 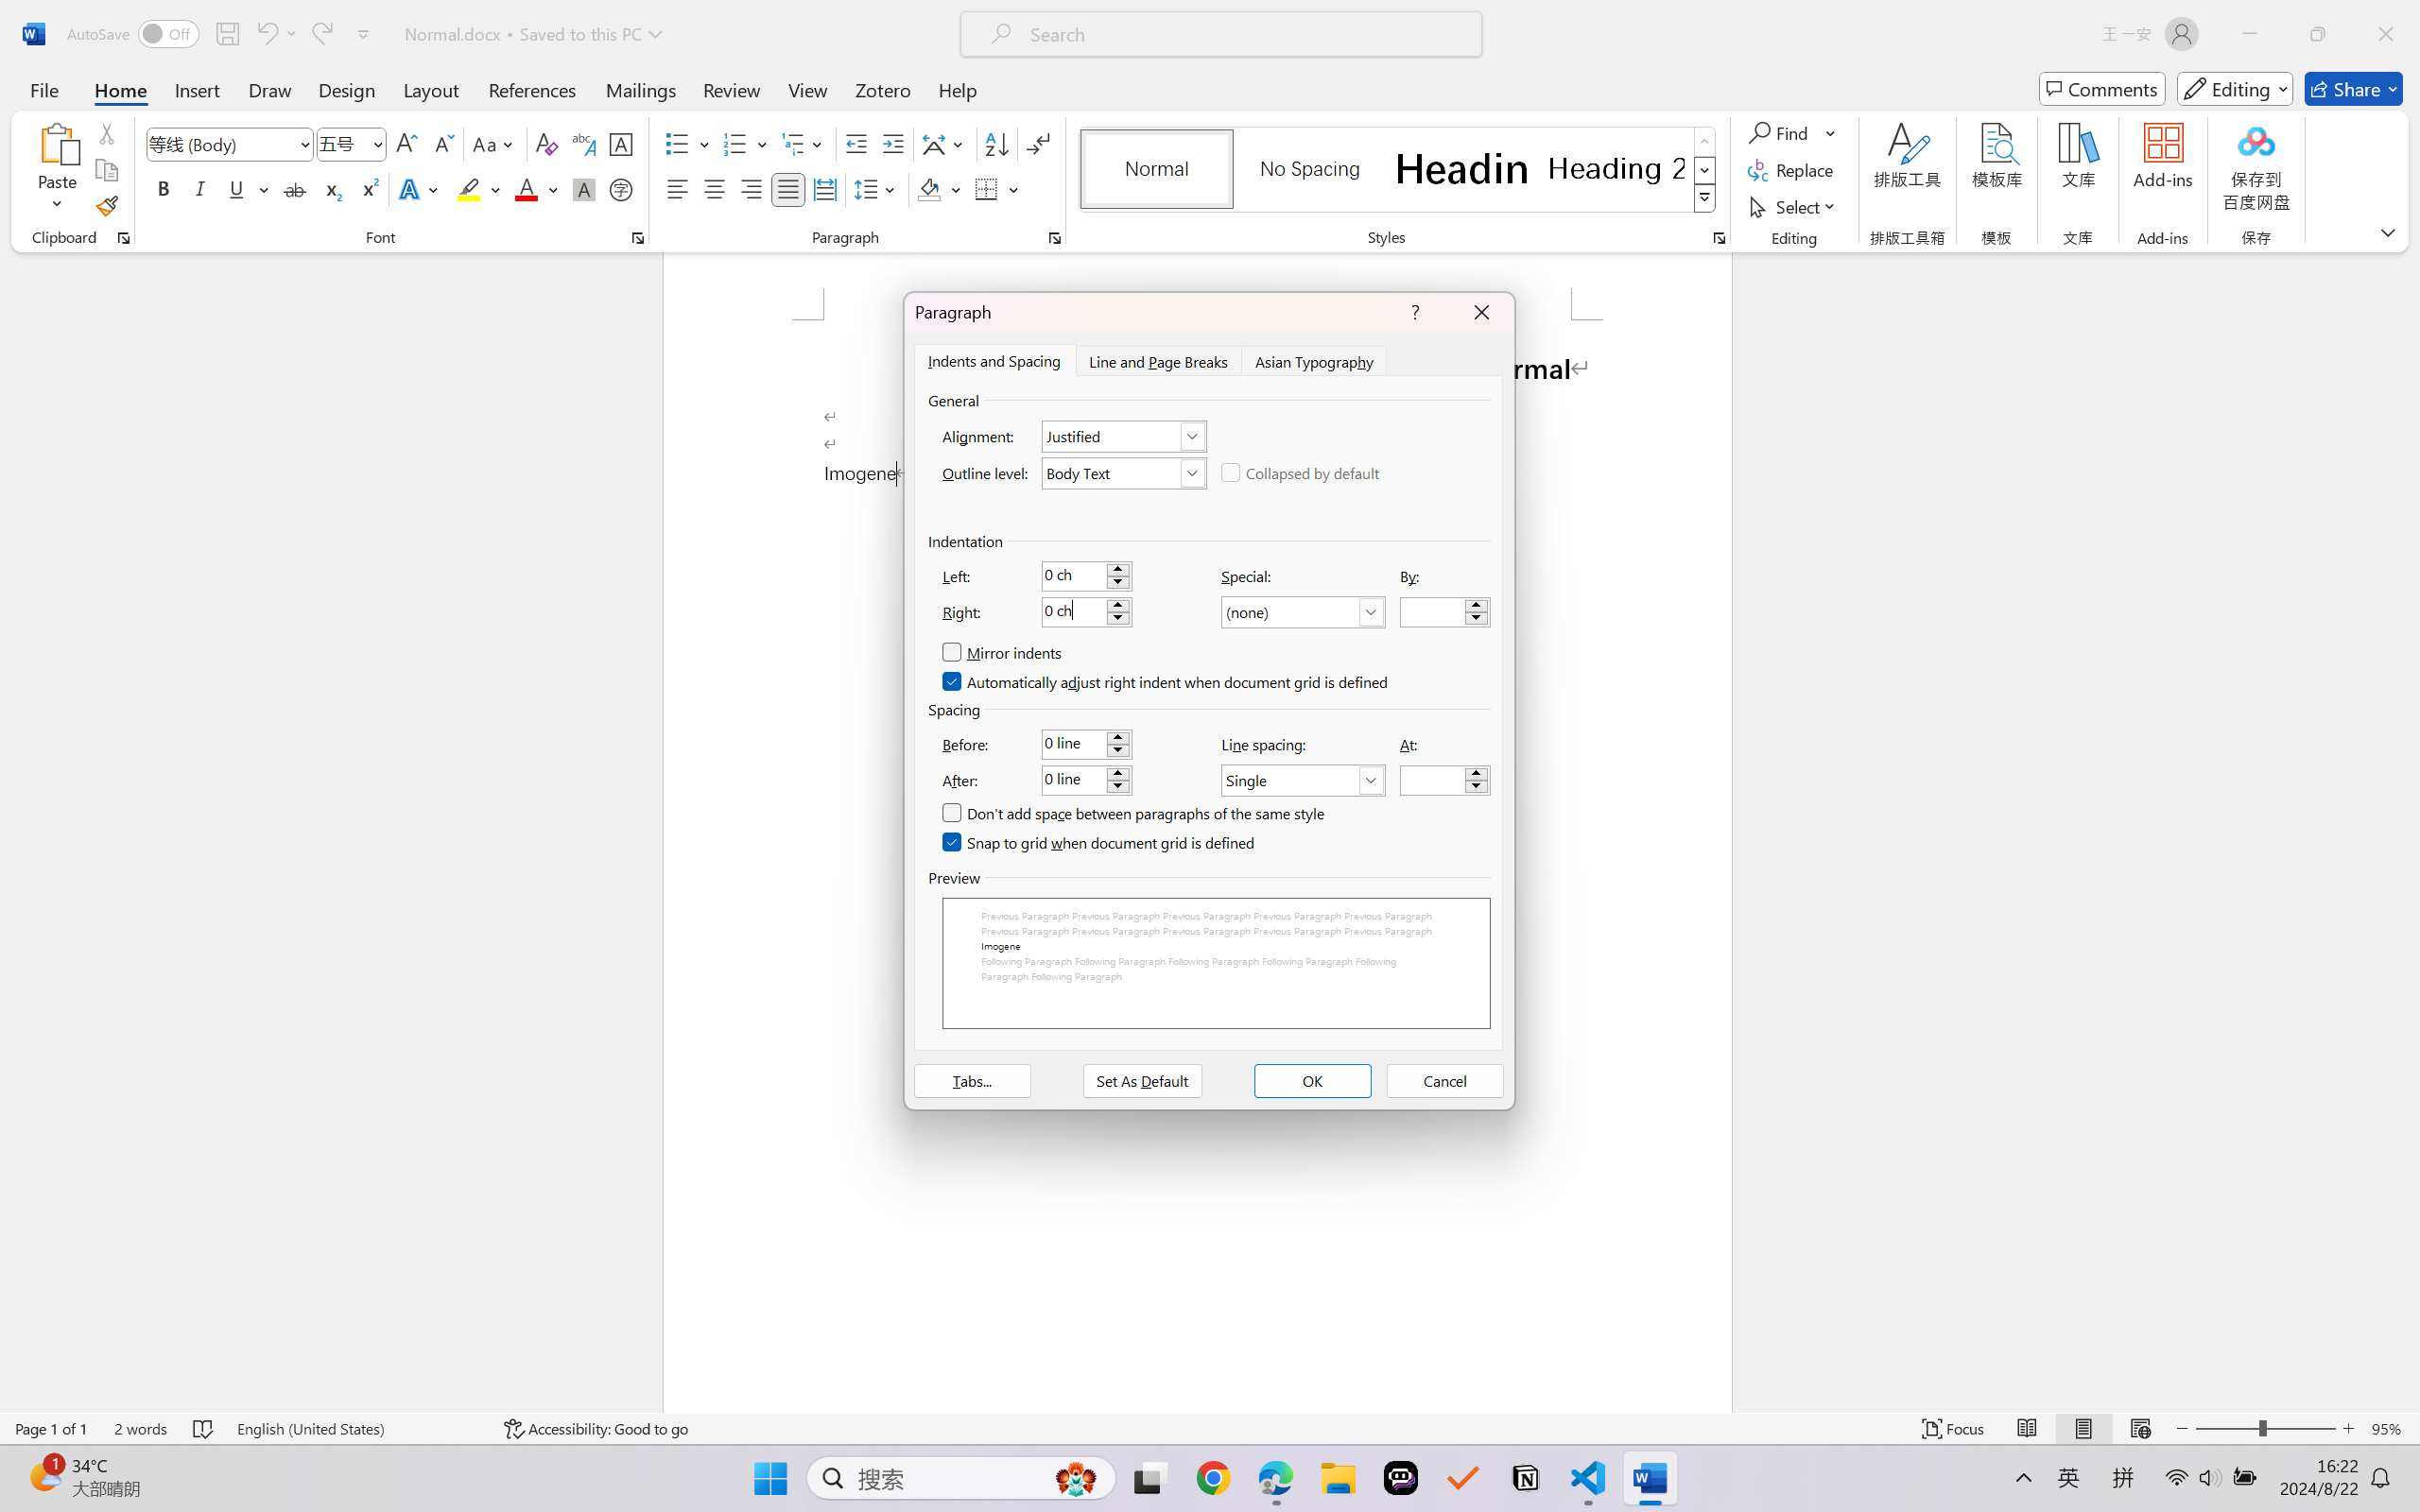 What do you see at coordinates (1142, 1081) in the screenshot?
I see `Set As Default` at bounding box center [1142, 1081].